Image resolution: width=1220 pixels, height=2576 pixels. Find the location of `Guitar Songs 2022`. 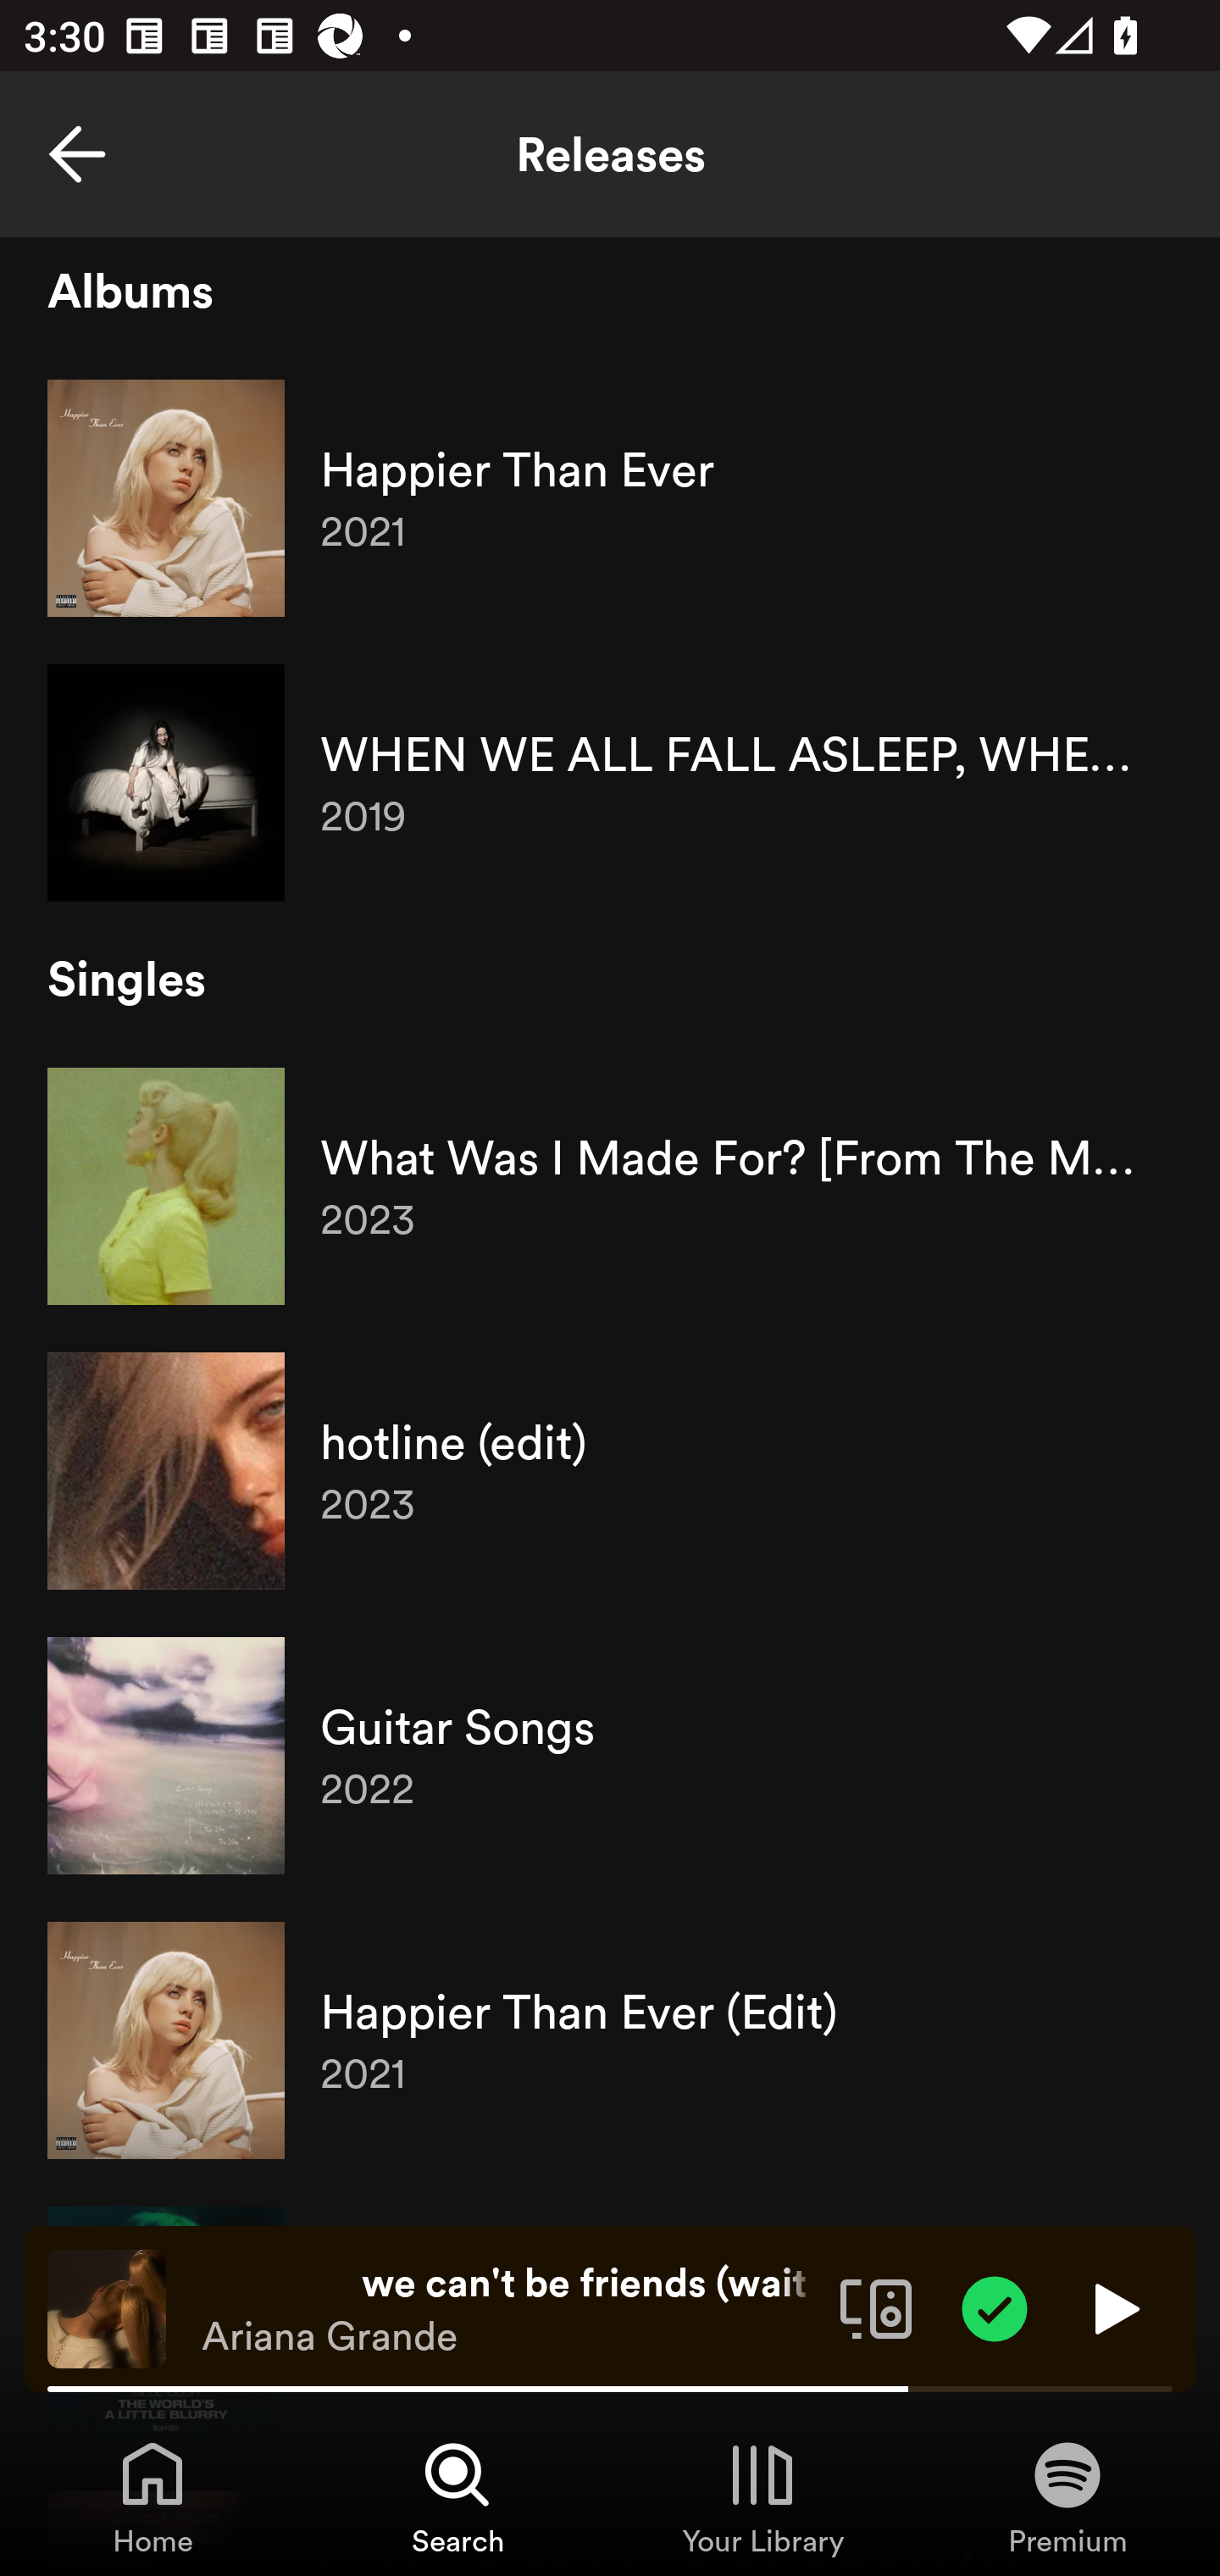

Guitar Songs 2022 is located at coordinates (610, 1756).